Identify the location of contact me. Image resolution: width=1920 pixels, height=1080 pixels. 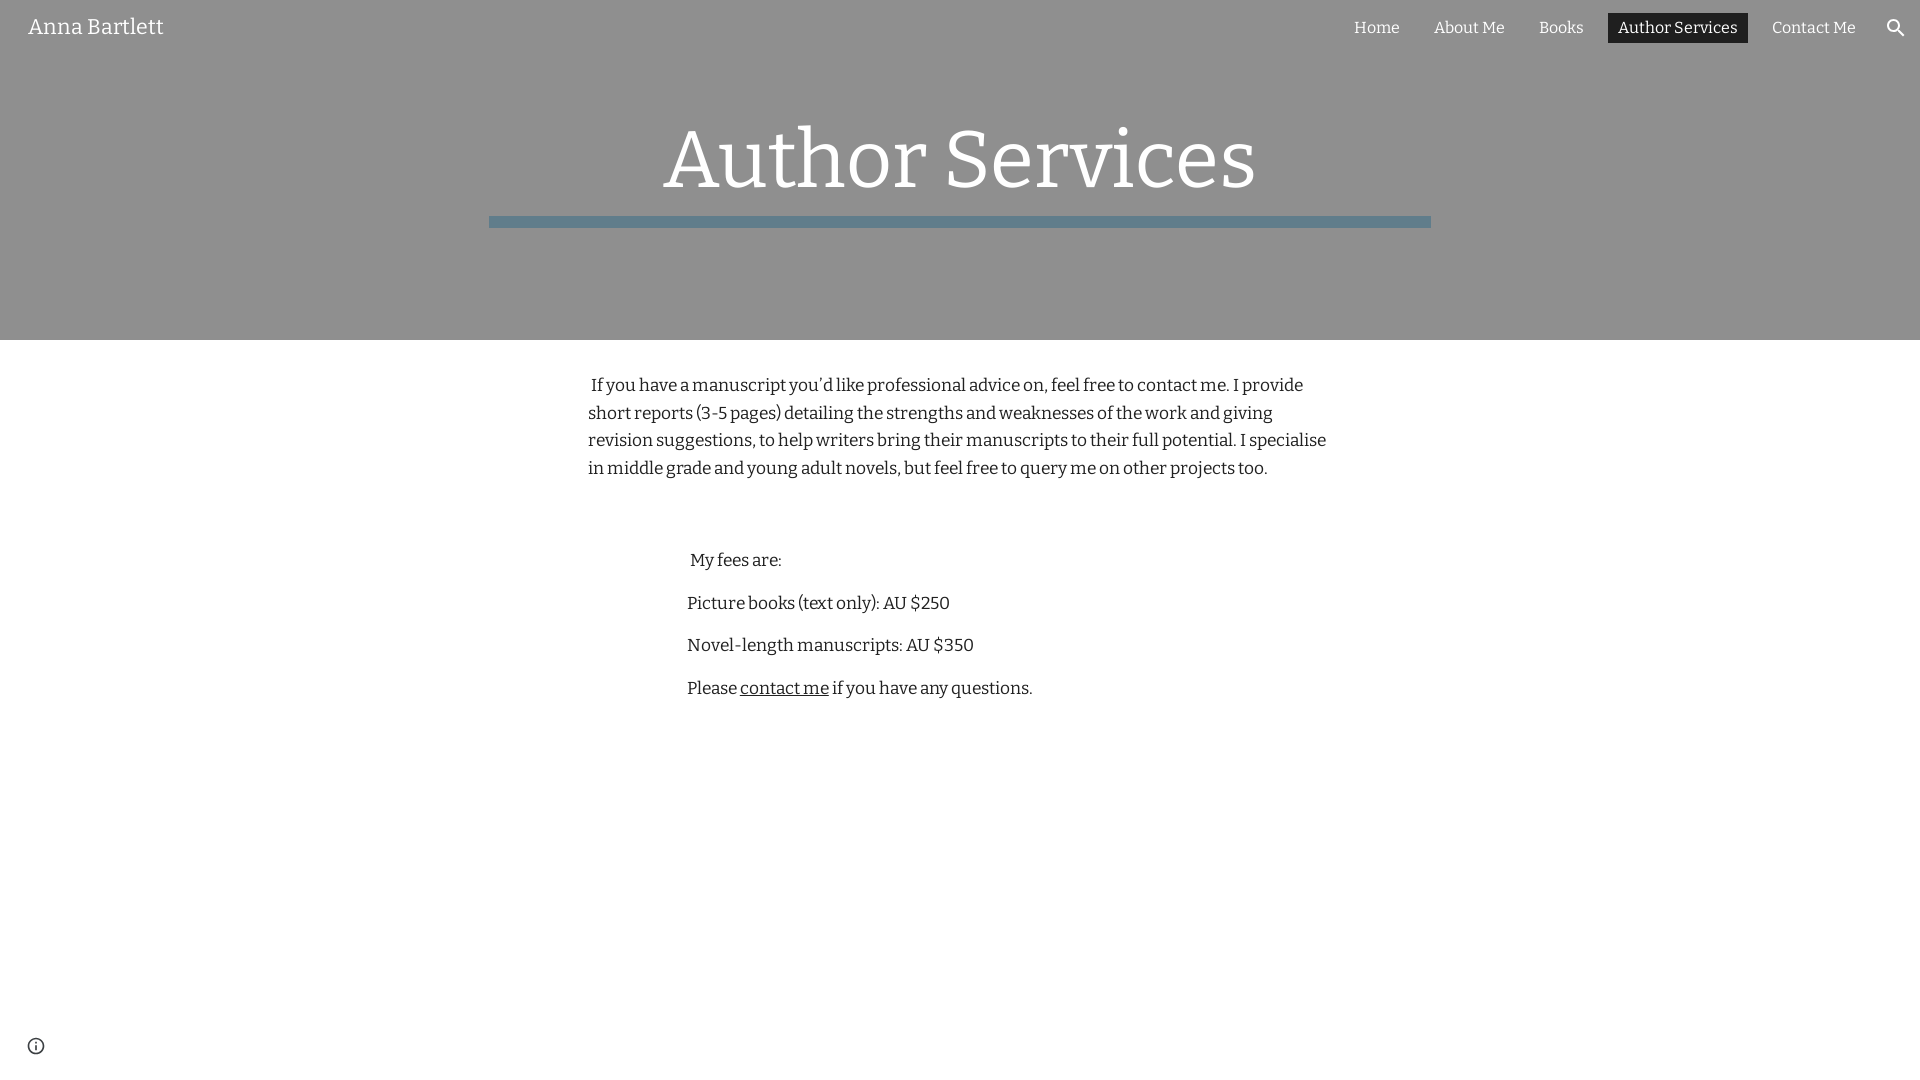
(784, 688).